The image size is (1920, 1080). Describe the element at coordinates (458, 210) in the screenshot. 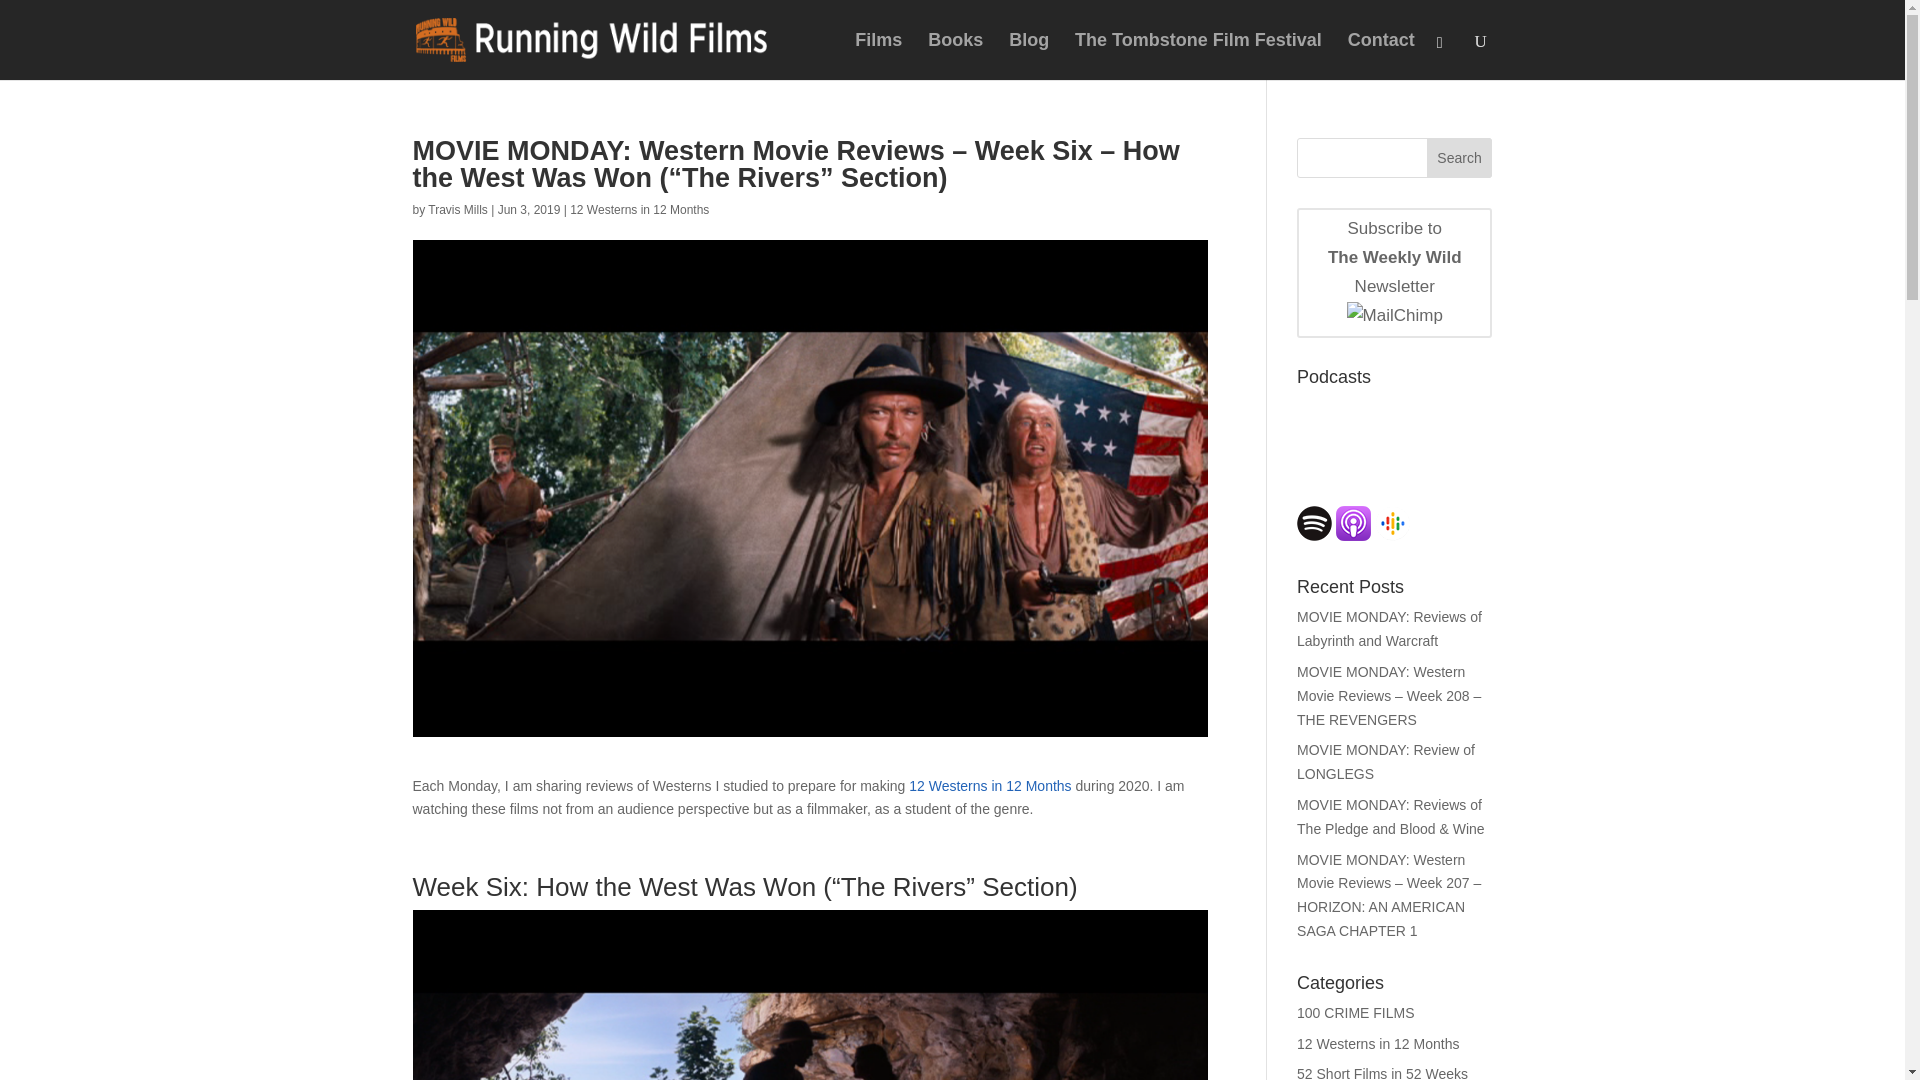

I see `Posts by Travis Mills` at that location.